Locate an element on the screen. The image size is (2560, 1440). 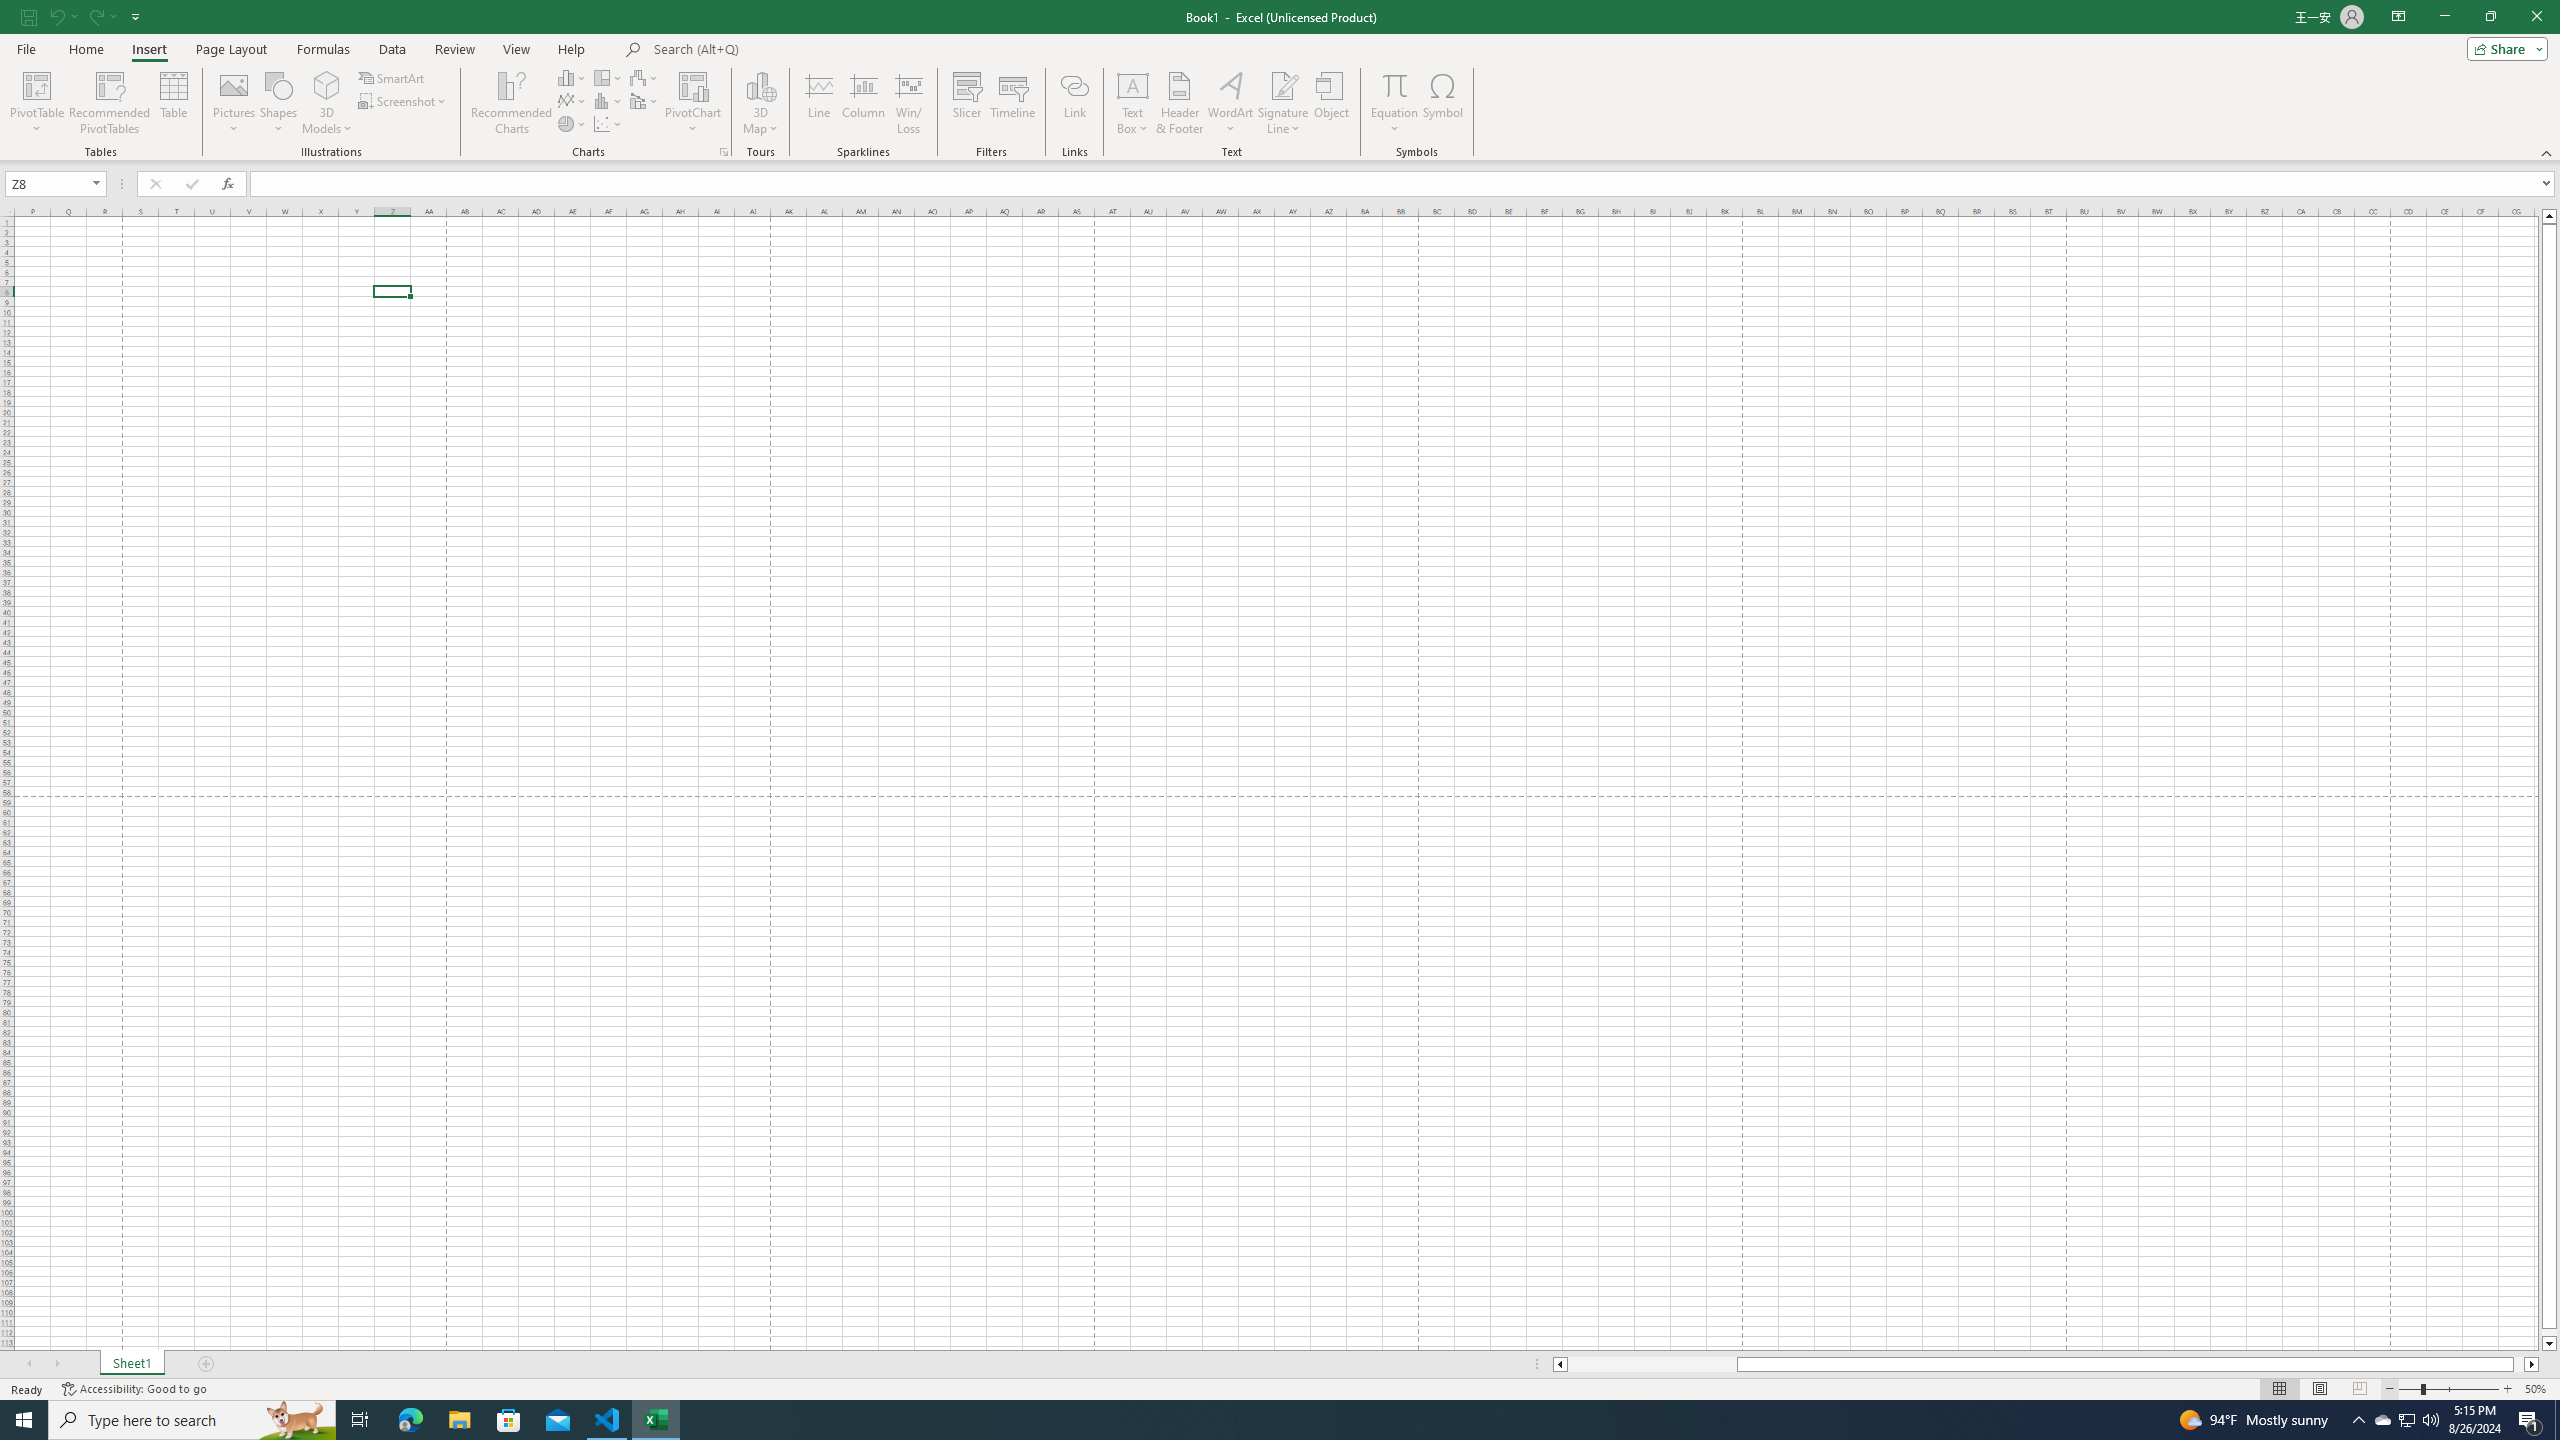
SmartArt... is located at coordinates (392, 78).